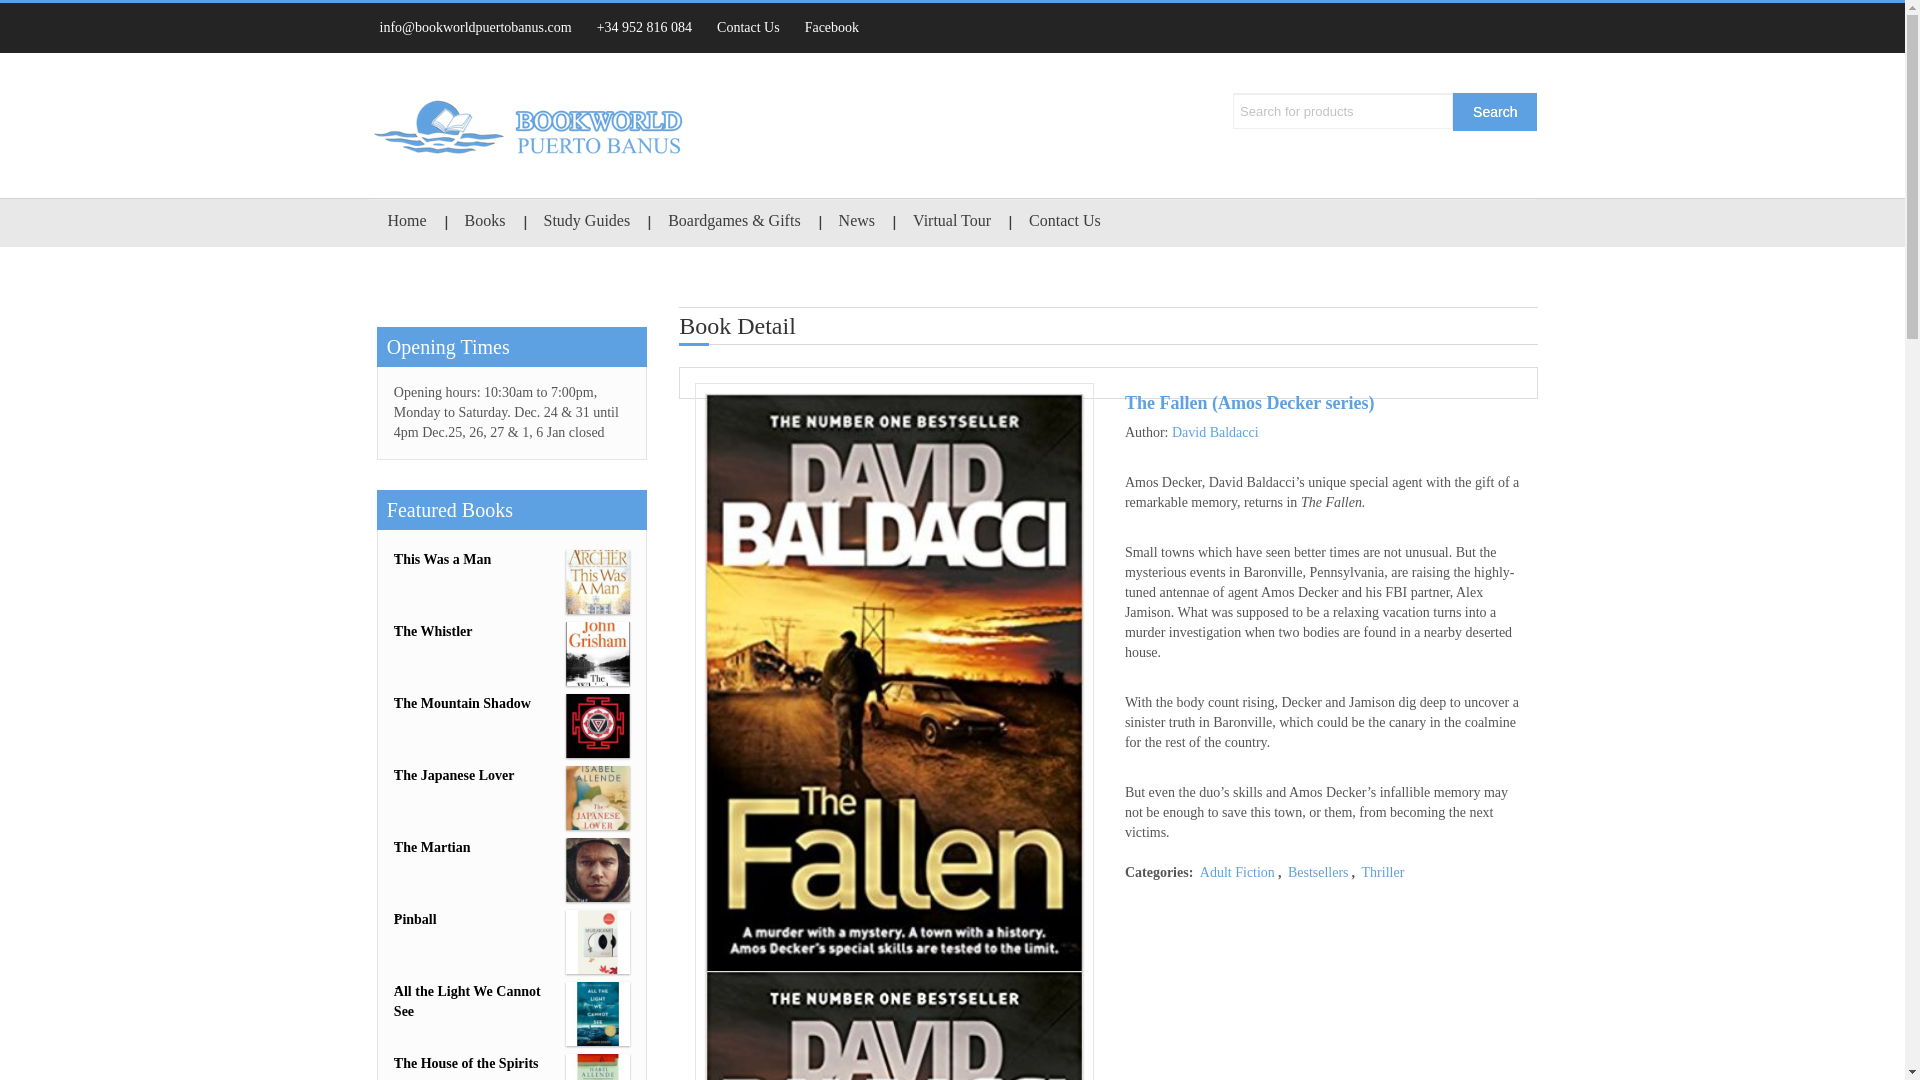  I want to click on Contact Us, so click(748, 28).